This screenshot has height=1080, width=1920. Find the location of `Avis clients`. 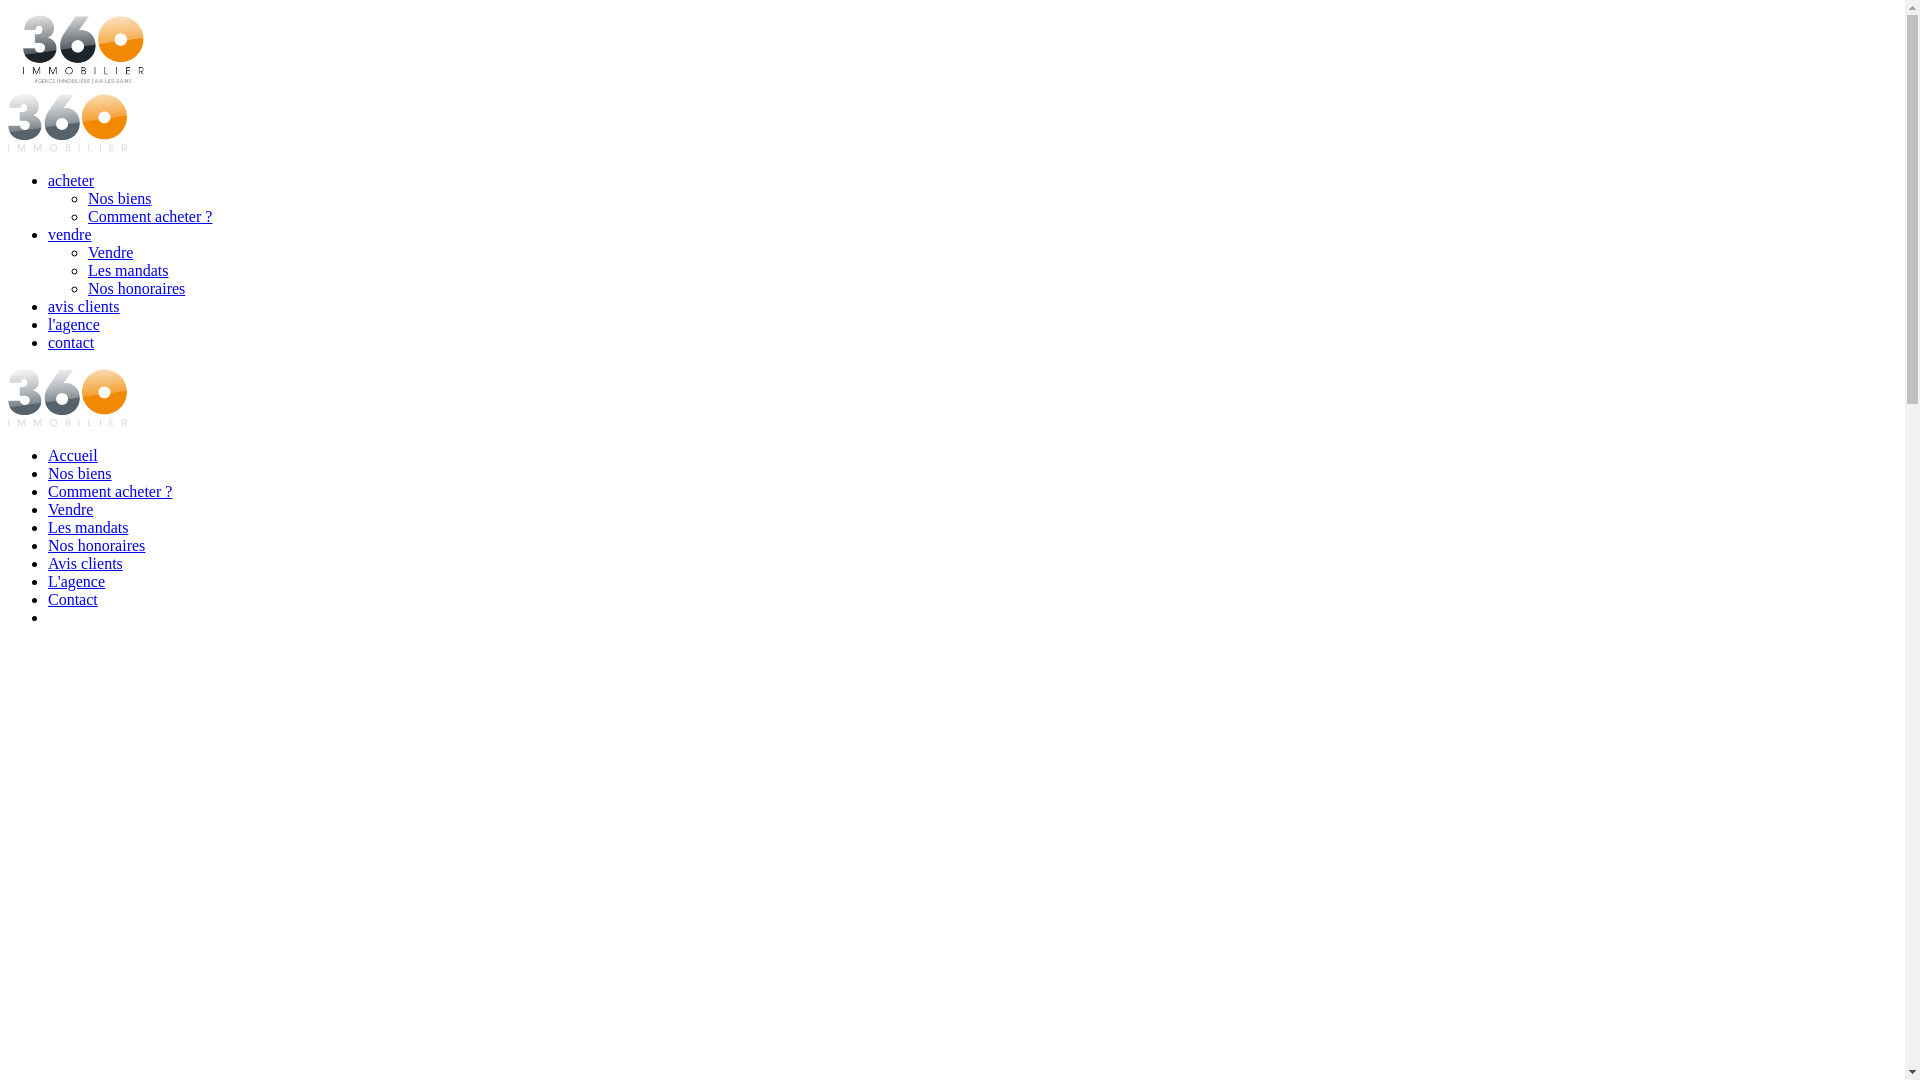

Avis clients is located at coordinates (85, 564).